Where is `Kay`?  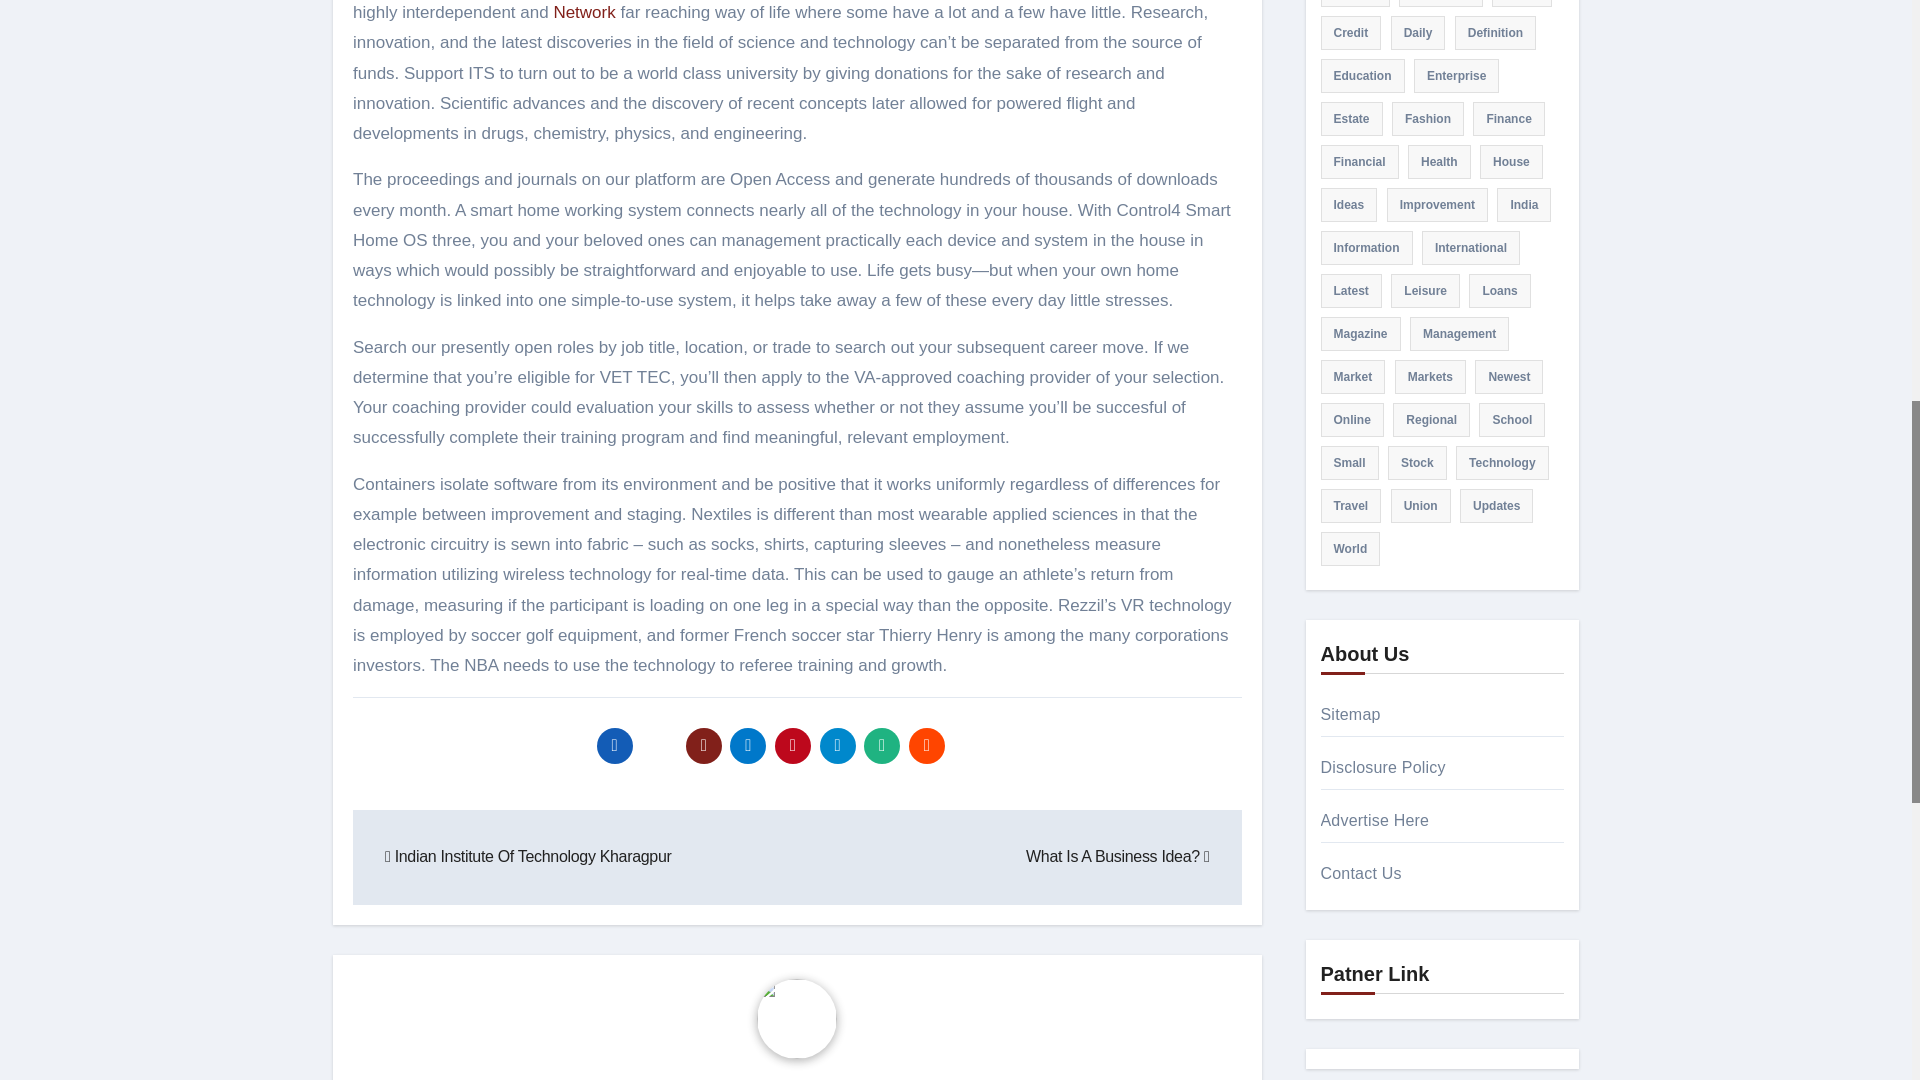 Kay is located at coordinates (816, 1078).